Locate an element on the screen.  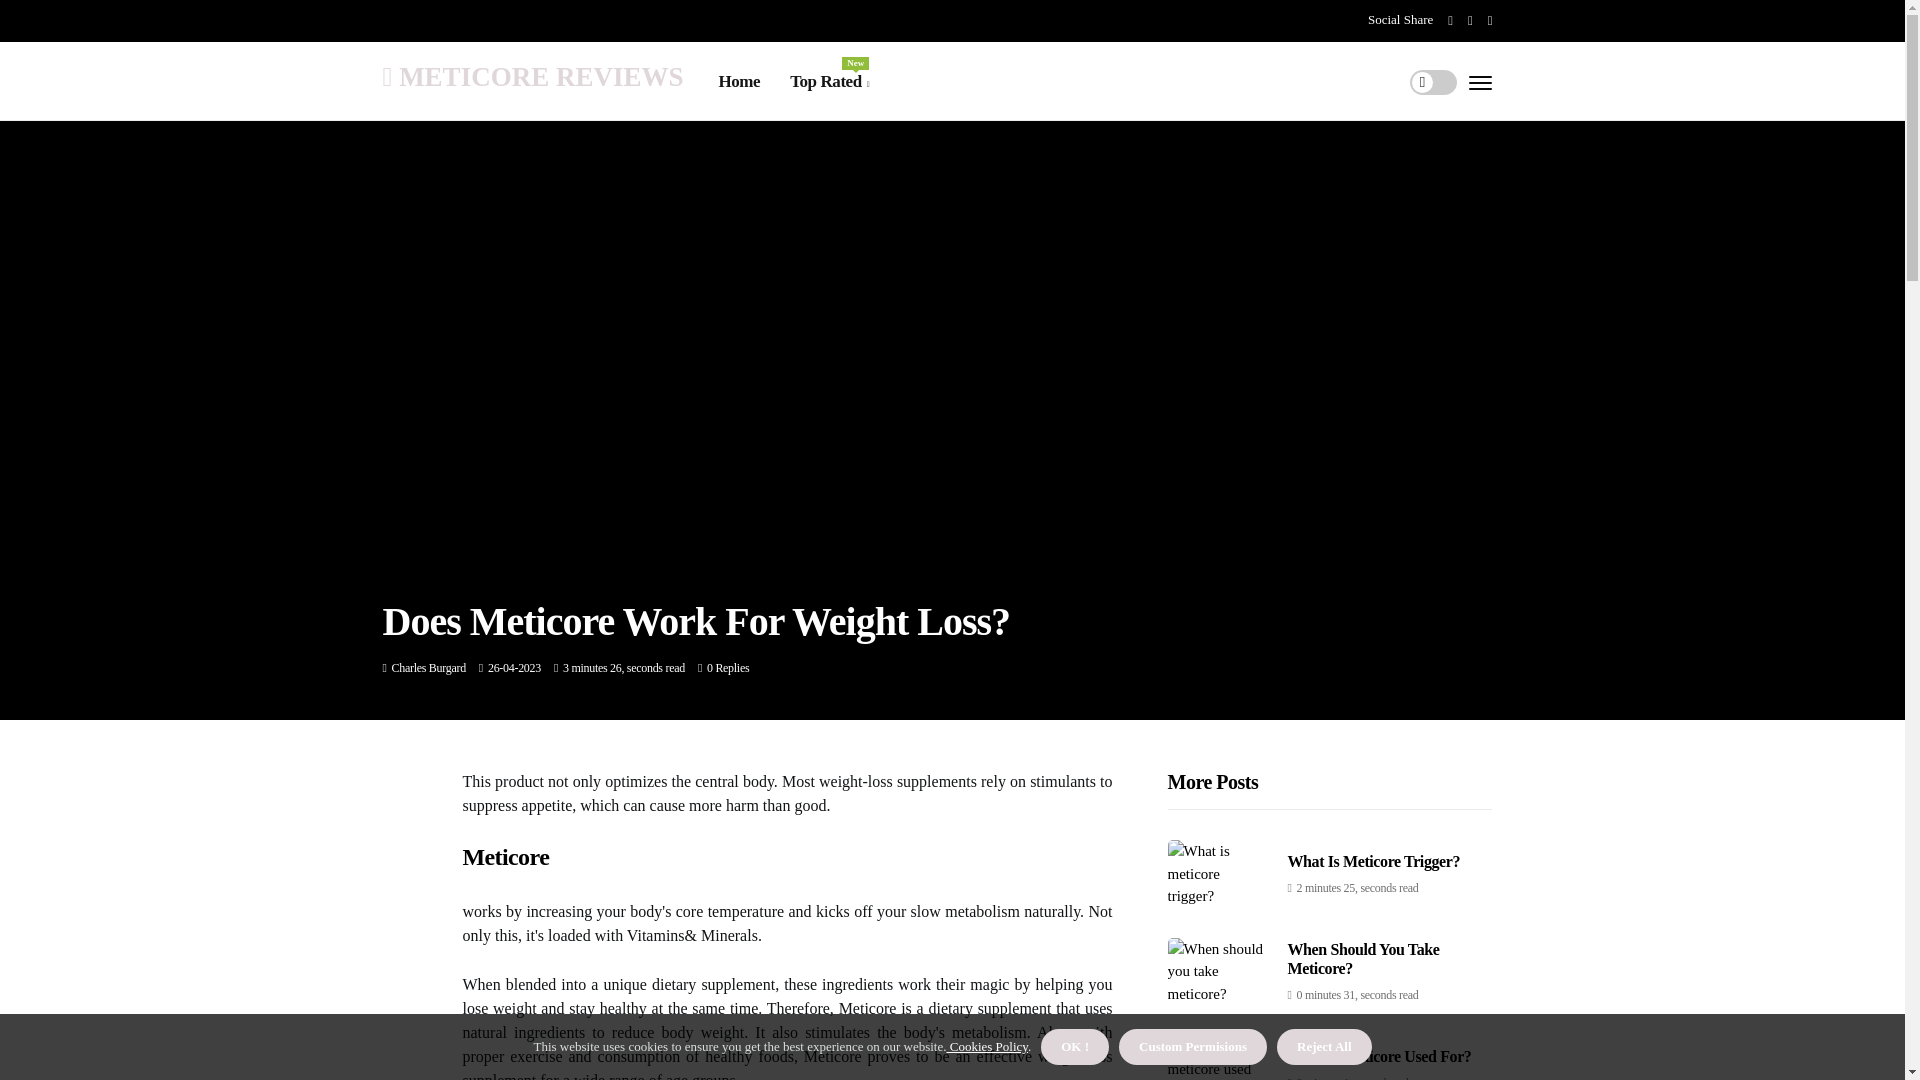
What Is Meticore Used For? is located at coordinates (1380, 1056).